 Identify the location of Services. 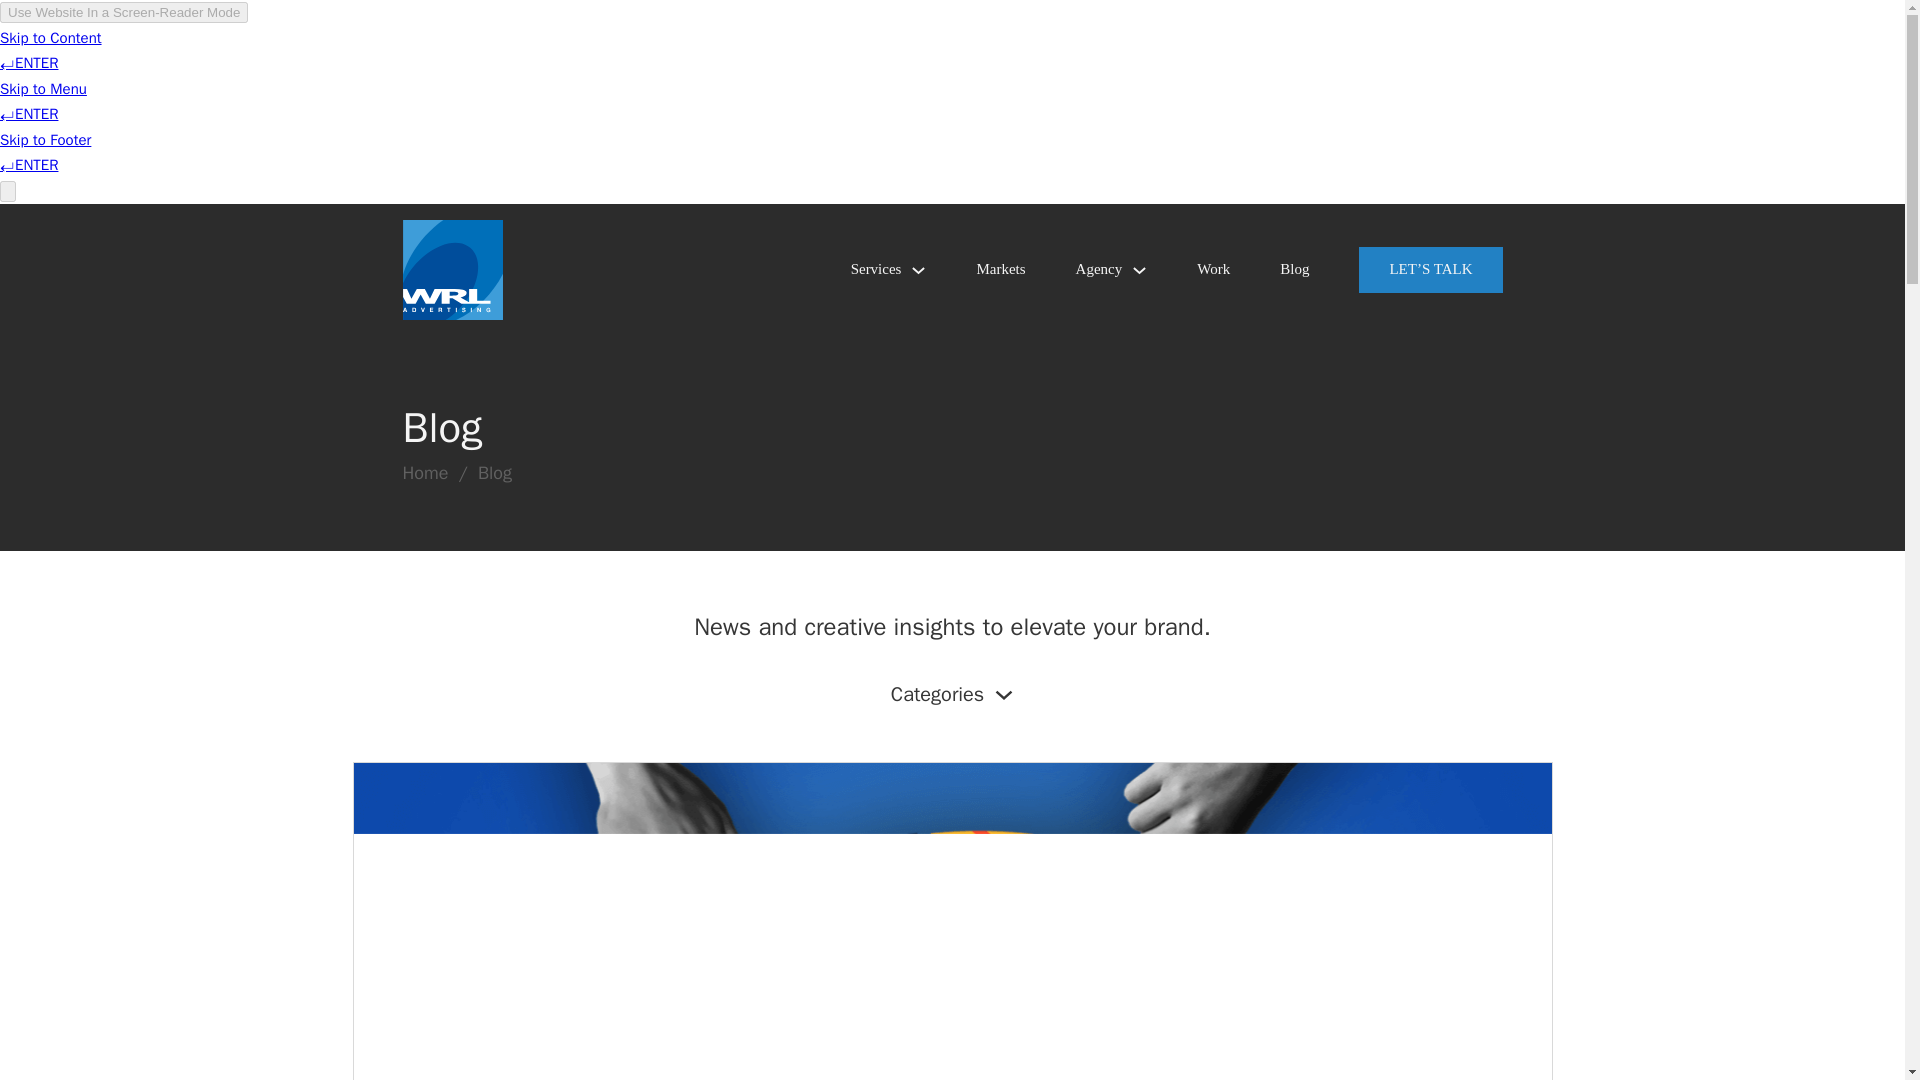
(876, 270).